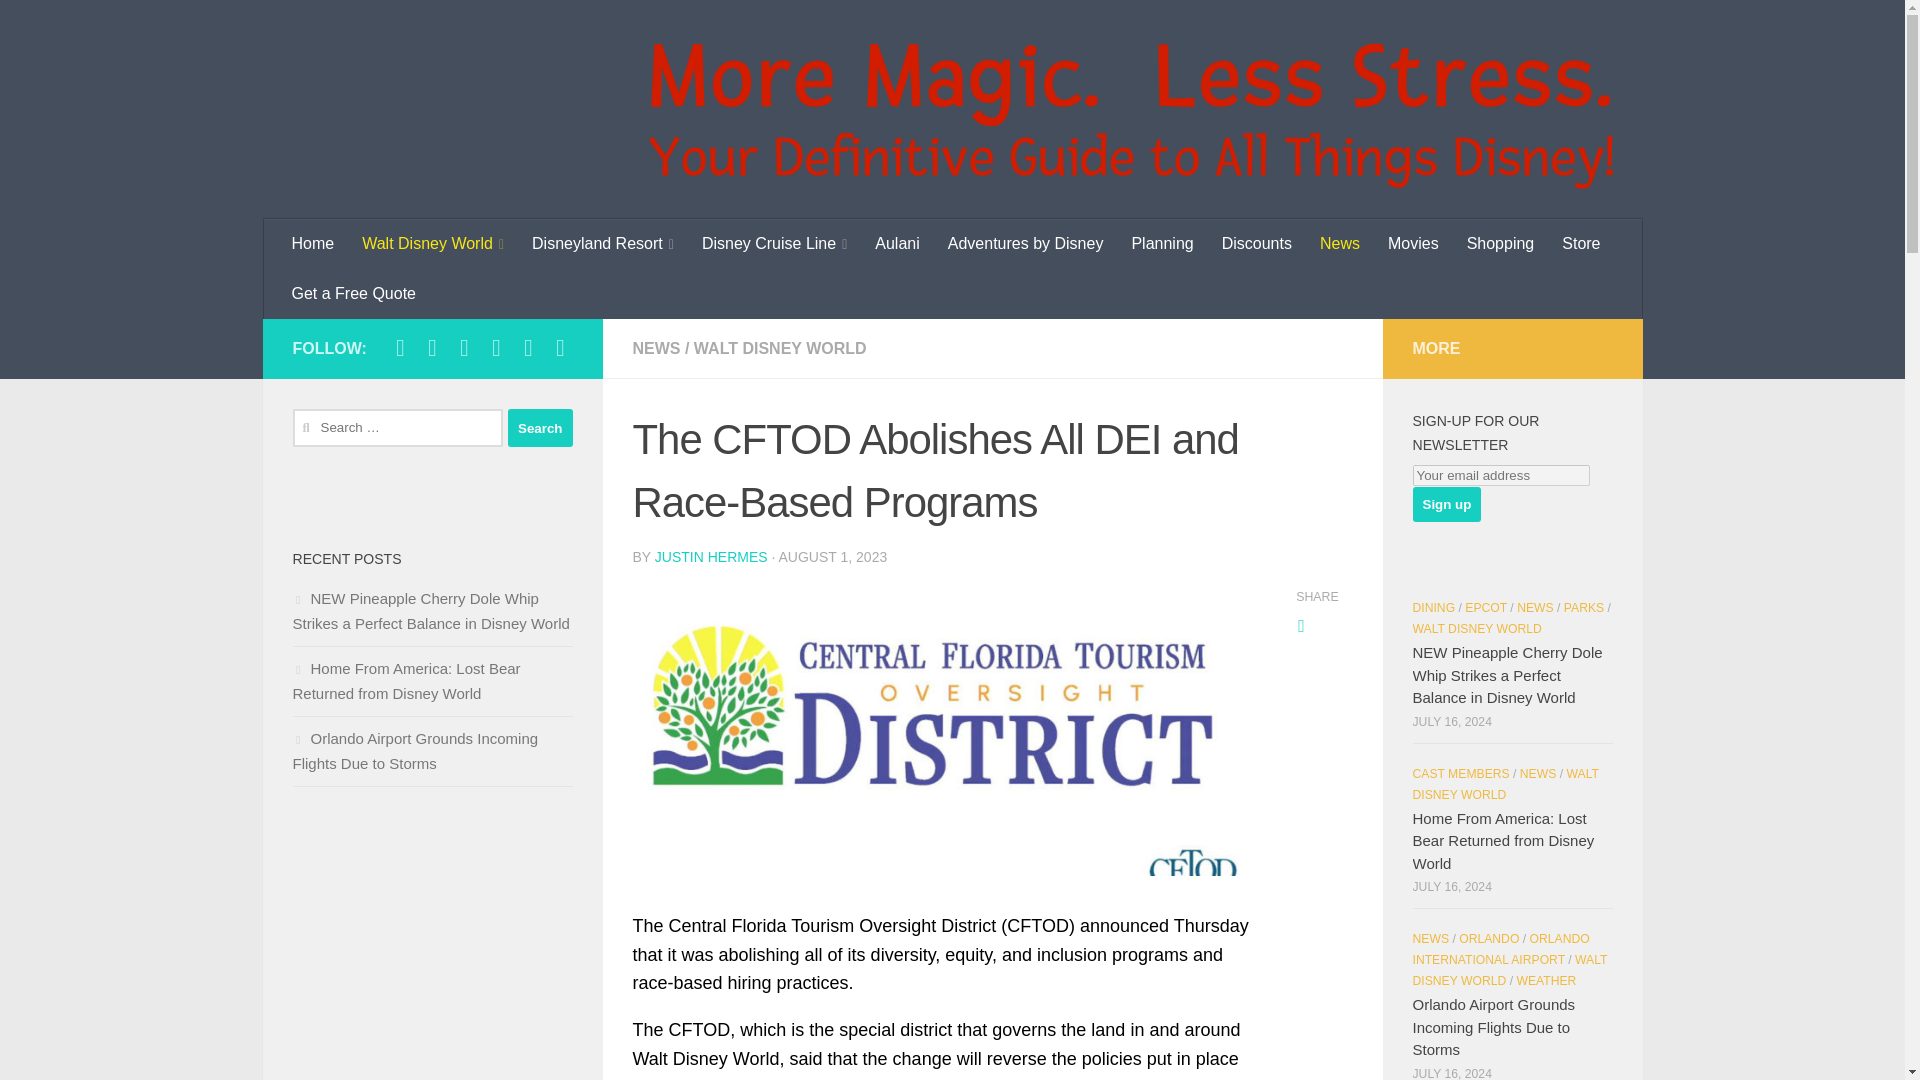  I want to click on Home, so click(314, 244).